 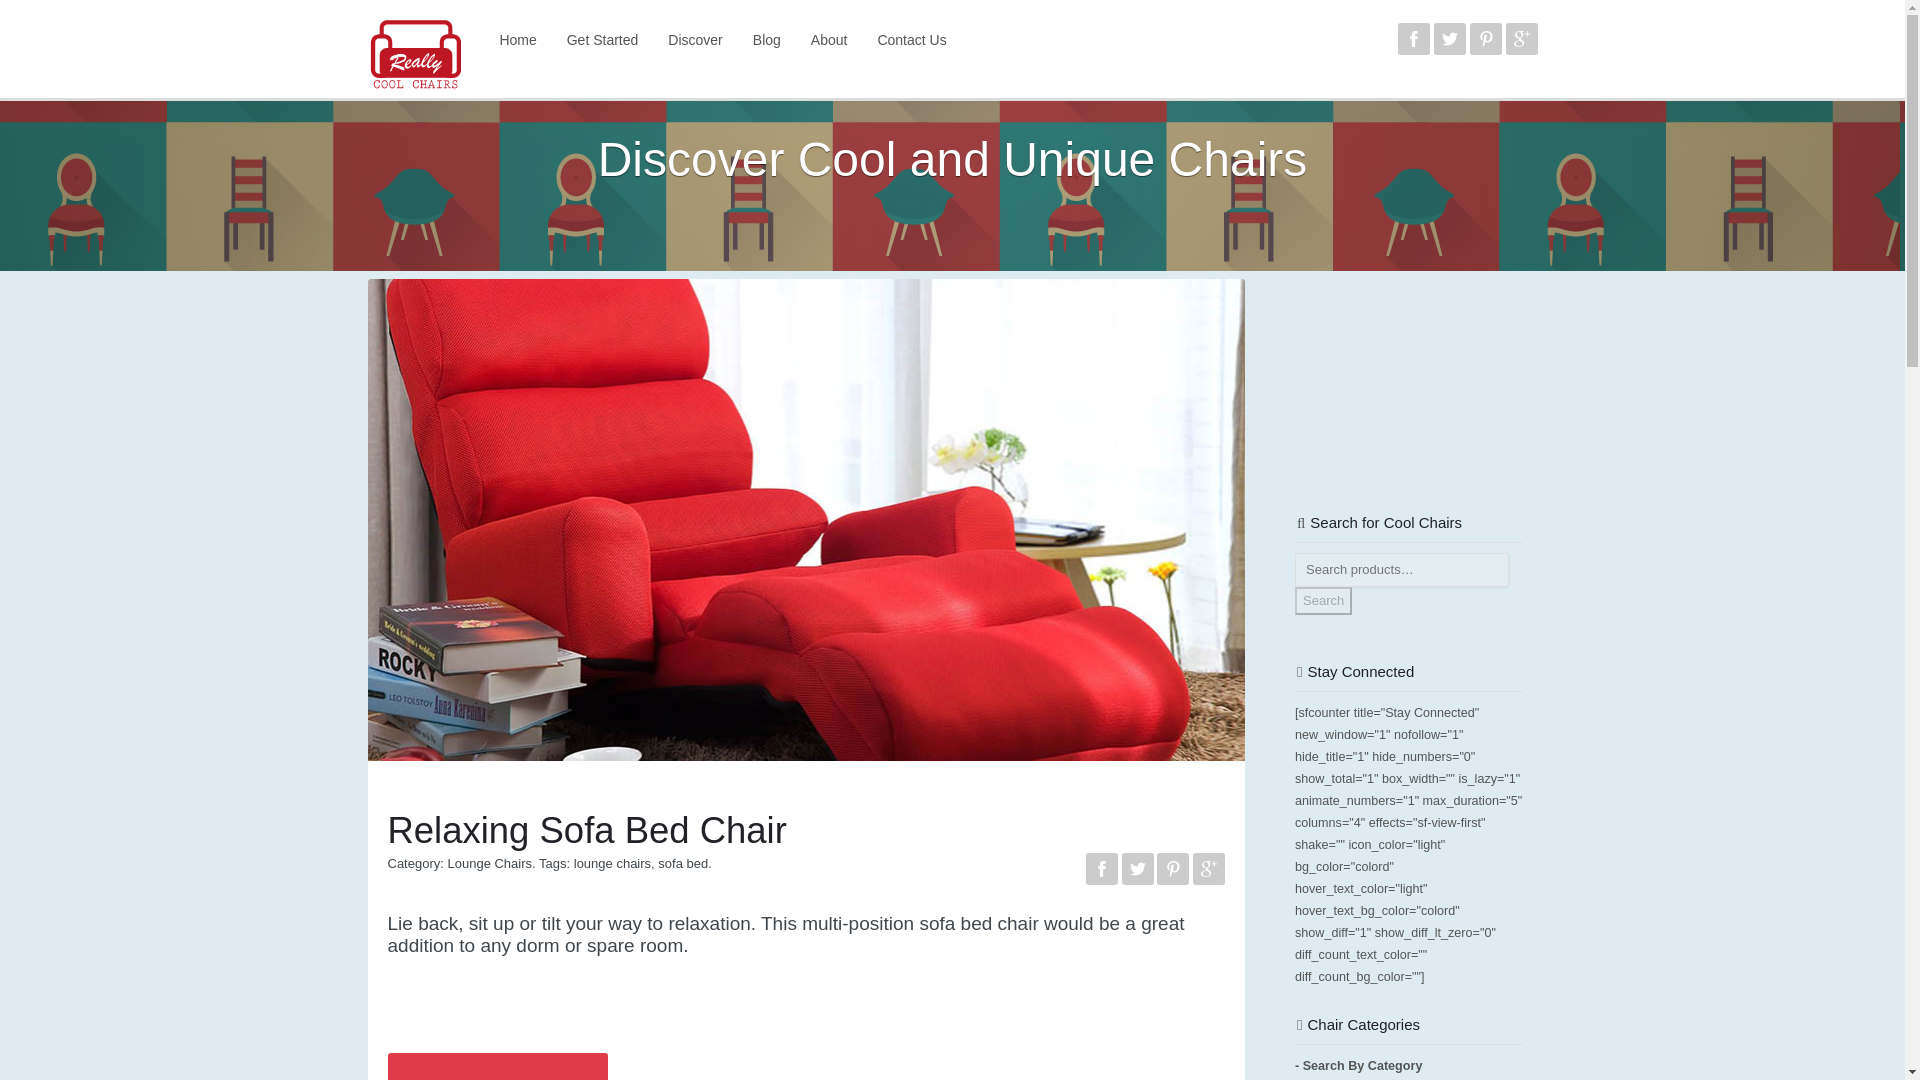 What do you see at coordinates (498, 1066) in the screenshot?
I see `CHECK IT OUT` at bounding box center [498, 1066].